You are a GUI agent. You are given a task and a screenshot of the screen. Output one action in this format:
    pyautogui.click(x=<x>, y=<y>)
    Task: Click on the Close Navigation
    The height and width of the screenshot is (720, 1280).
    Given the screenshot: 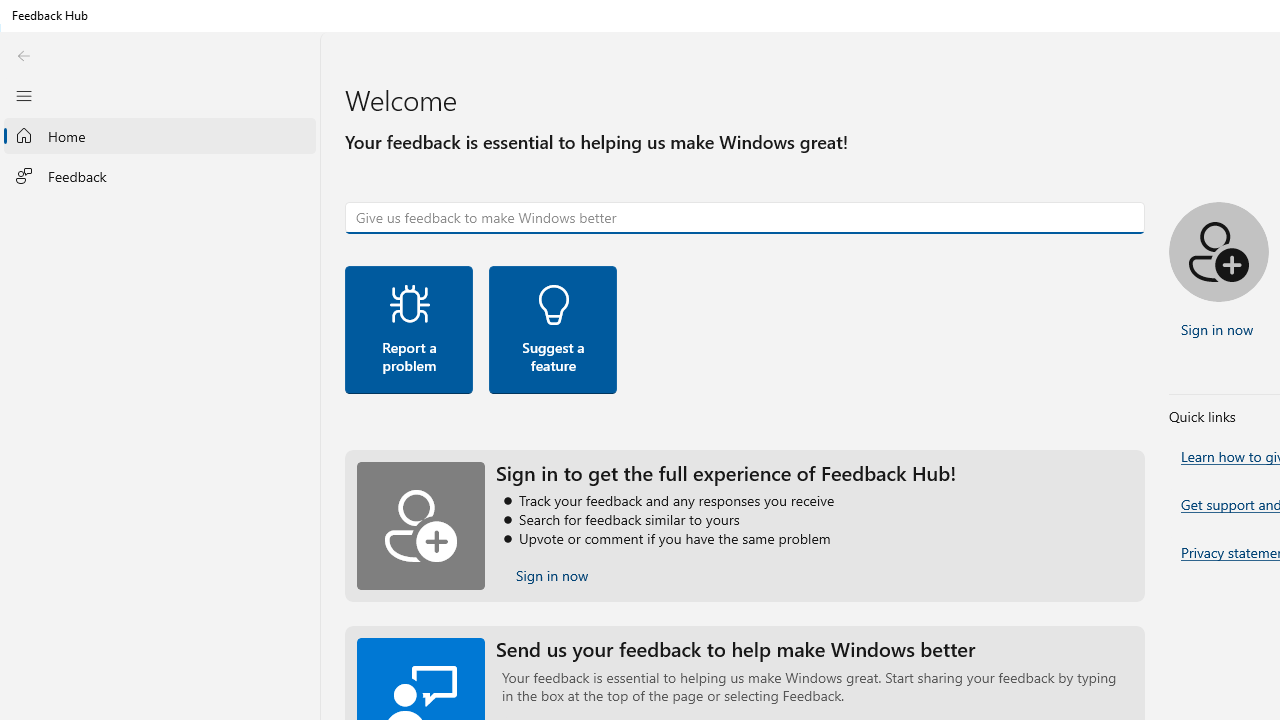 What is the action you would take?
    pyautogui.click(x=23, y=95)
    